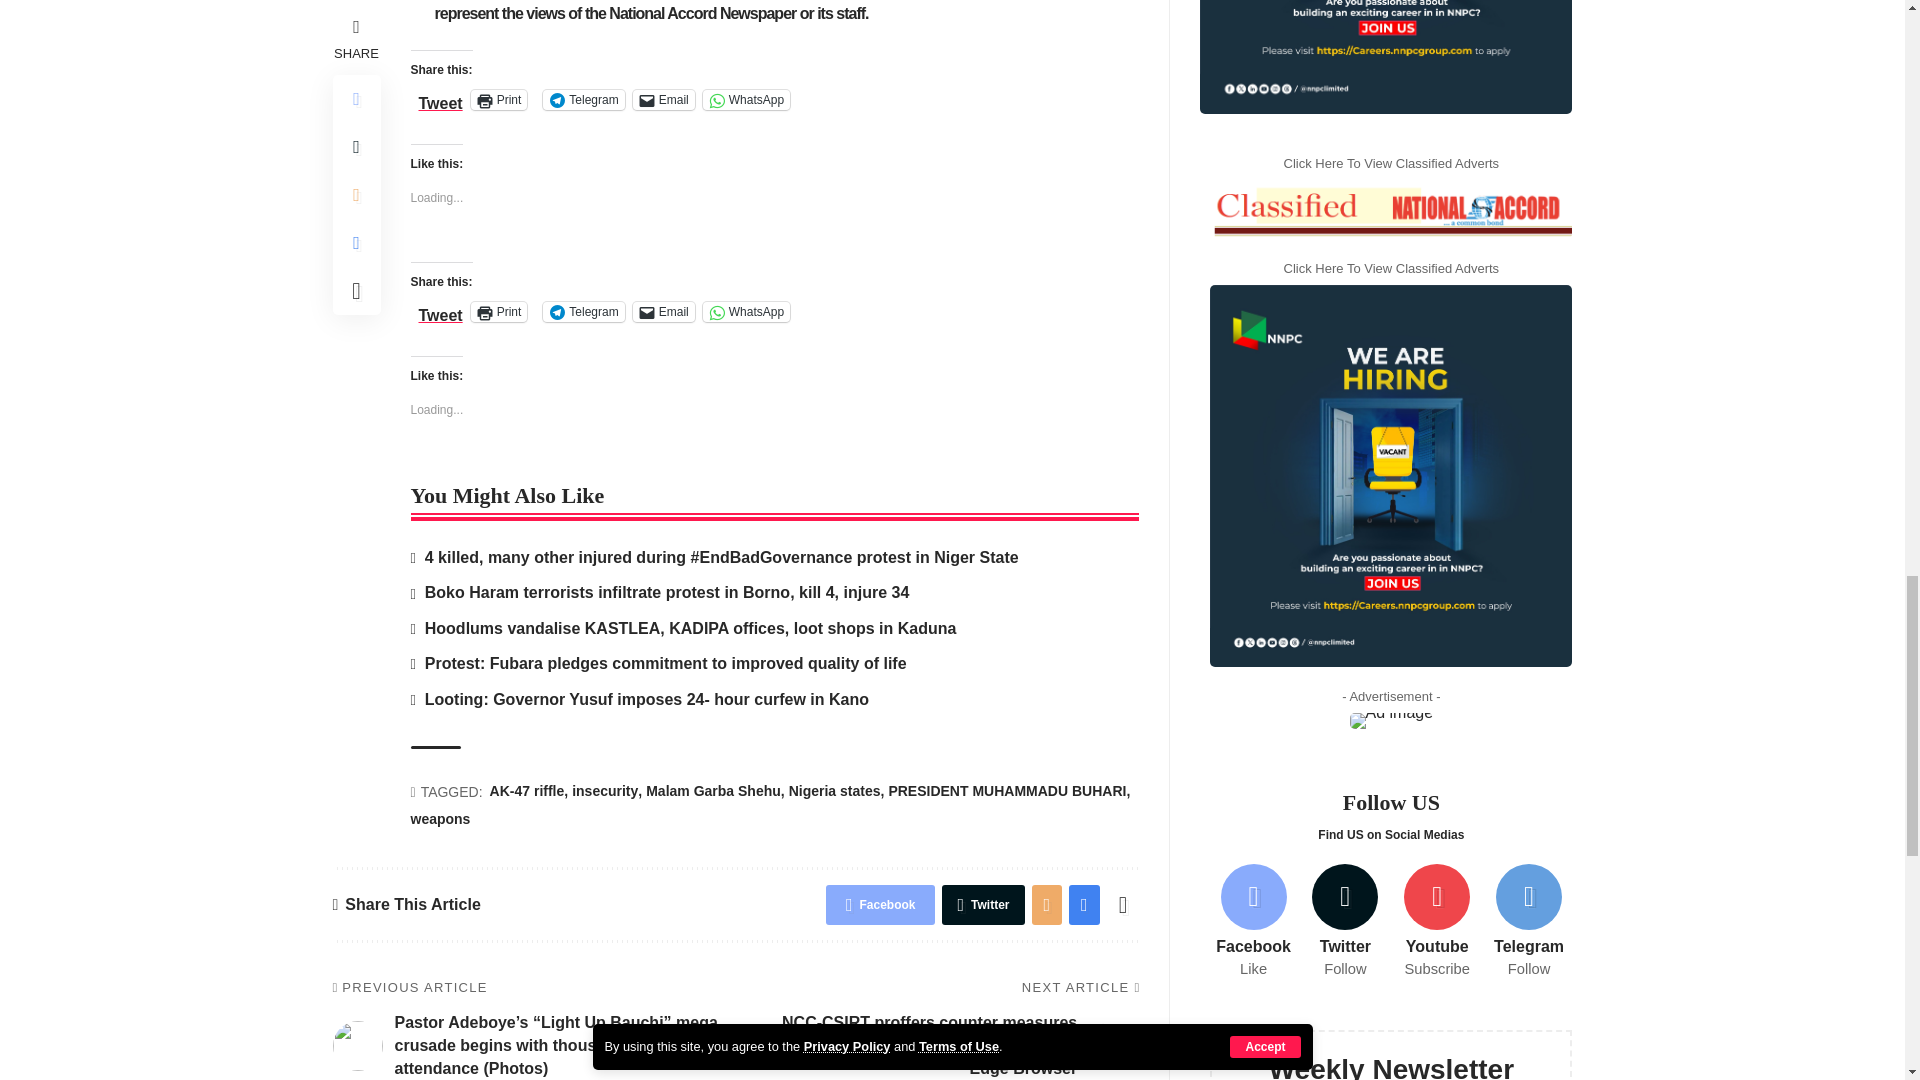  I want to click on Click to share on Telegram, so click(584, 100).